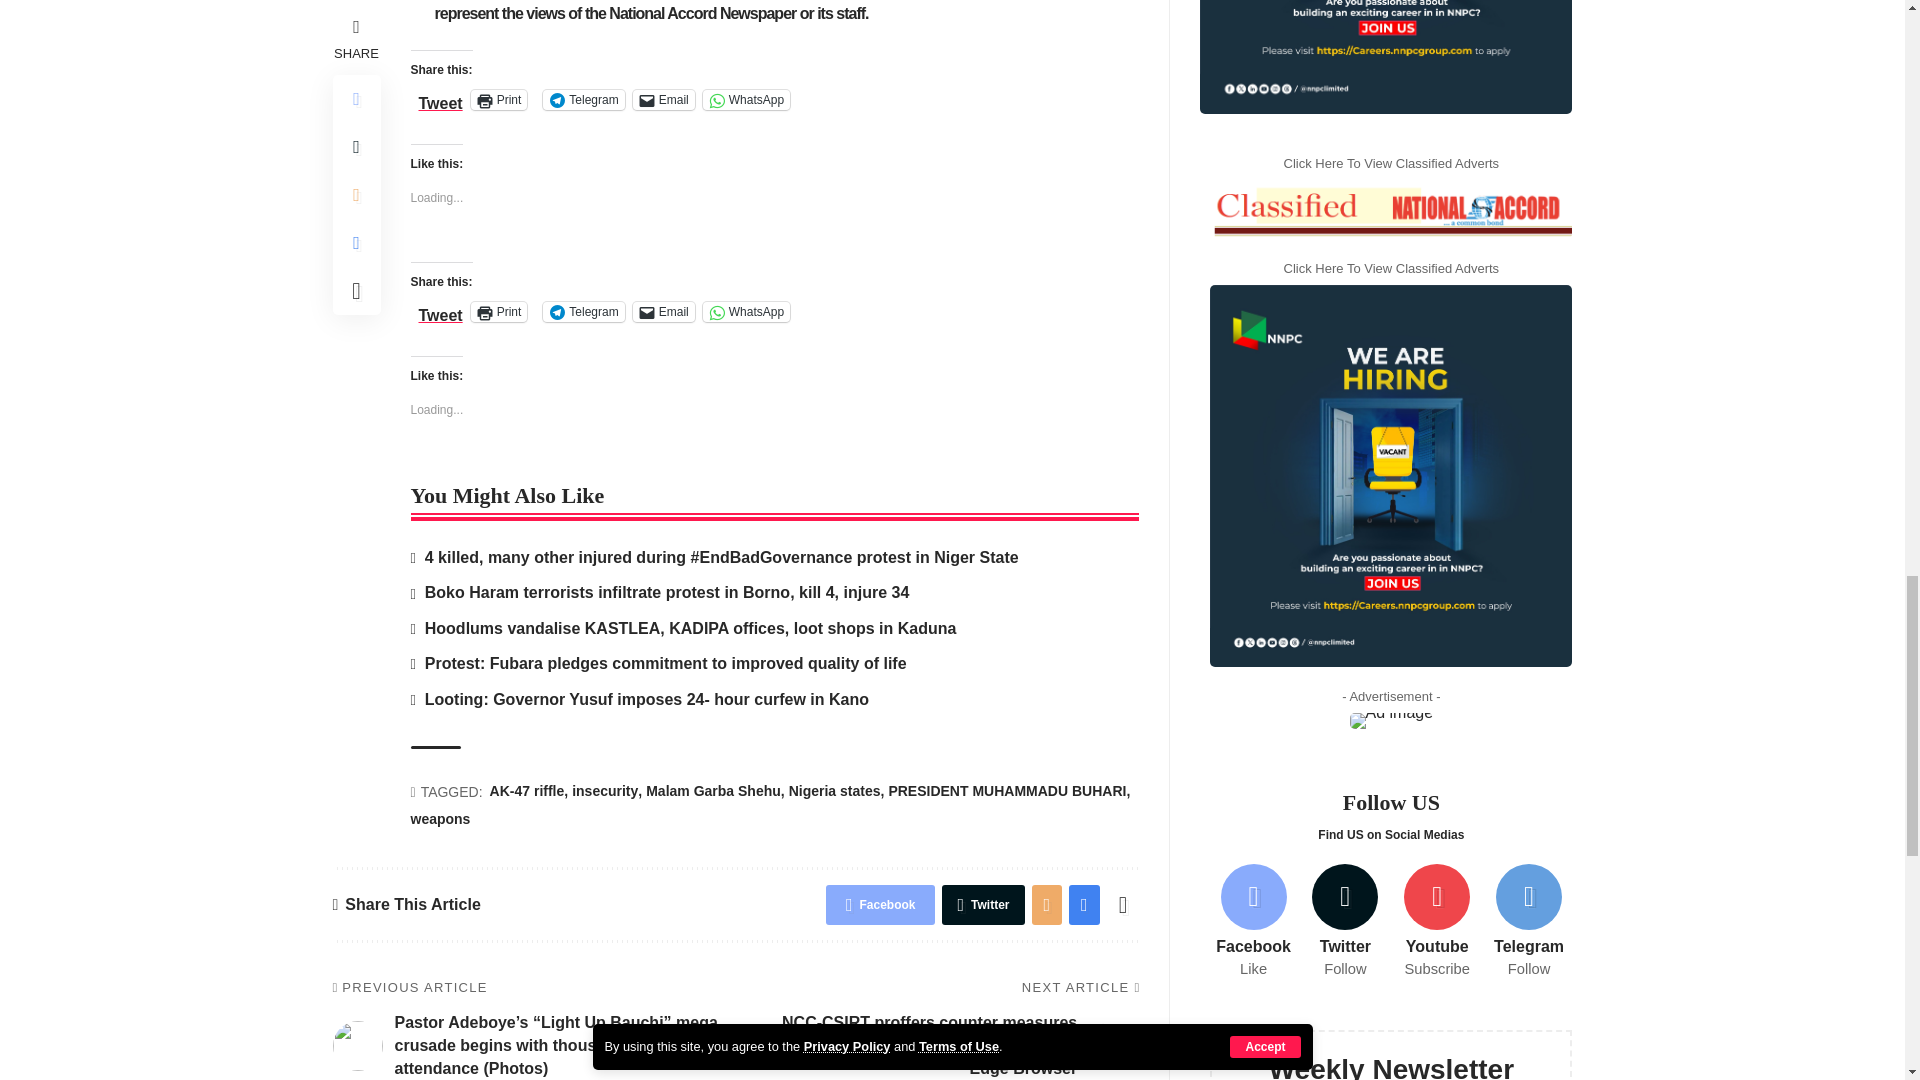  I want to click on Click to share on Telegram, so click(584, 100).